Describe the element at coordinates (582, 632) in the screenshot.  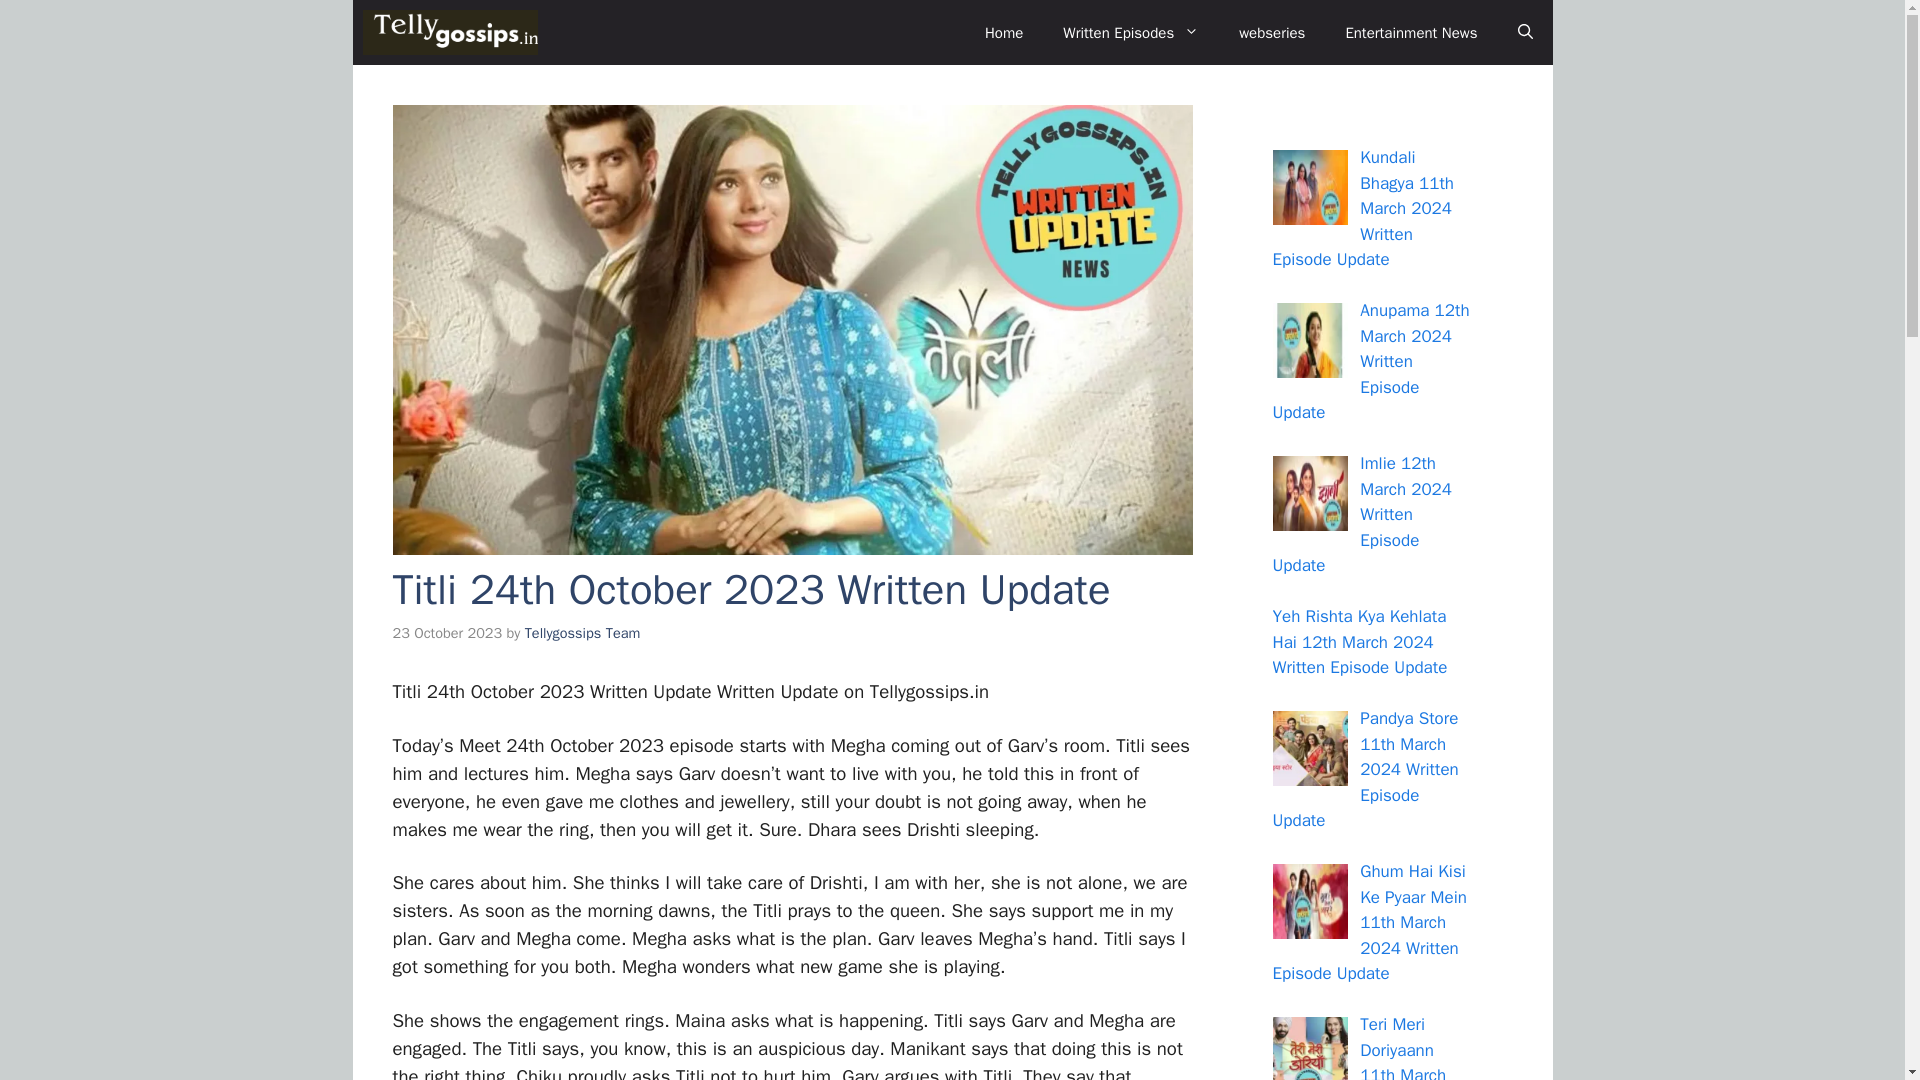
I see `View all posts by Tellygossips Team` at that location.